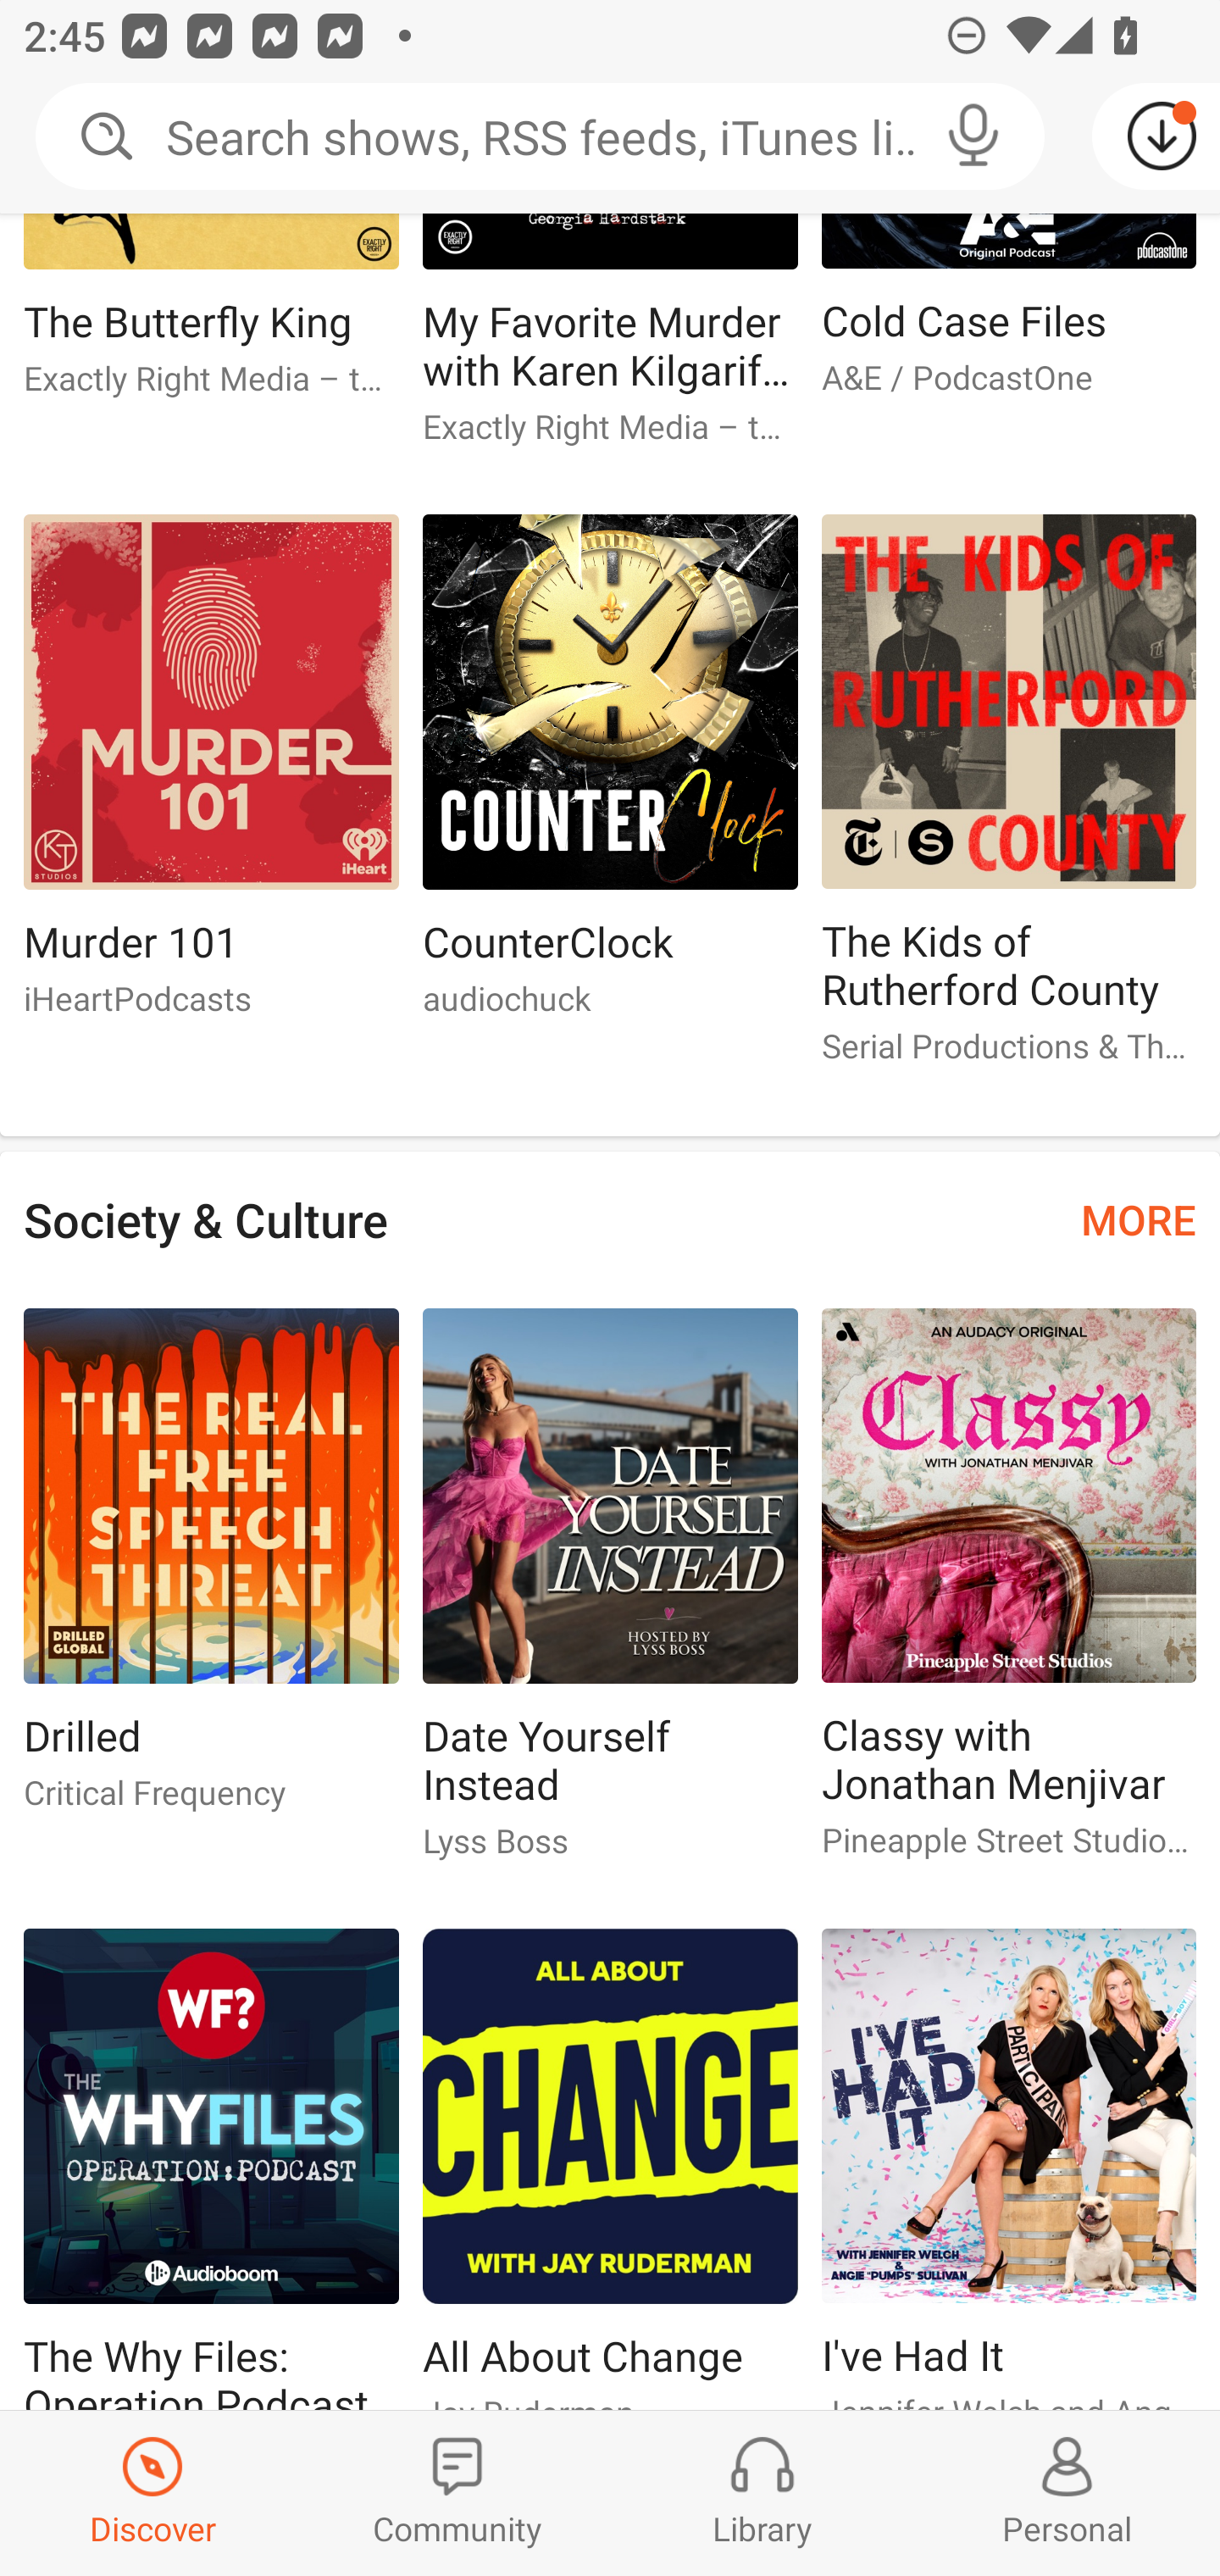 The image size is (1220, 2576). I want to click on Murder 101 Murder 101 iHeartPodcasts, so click(210, 780).